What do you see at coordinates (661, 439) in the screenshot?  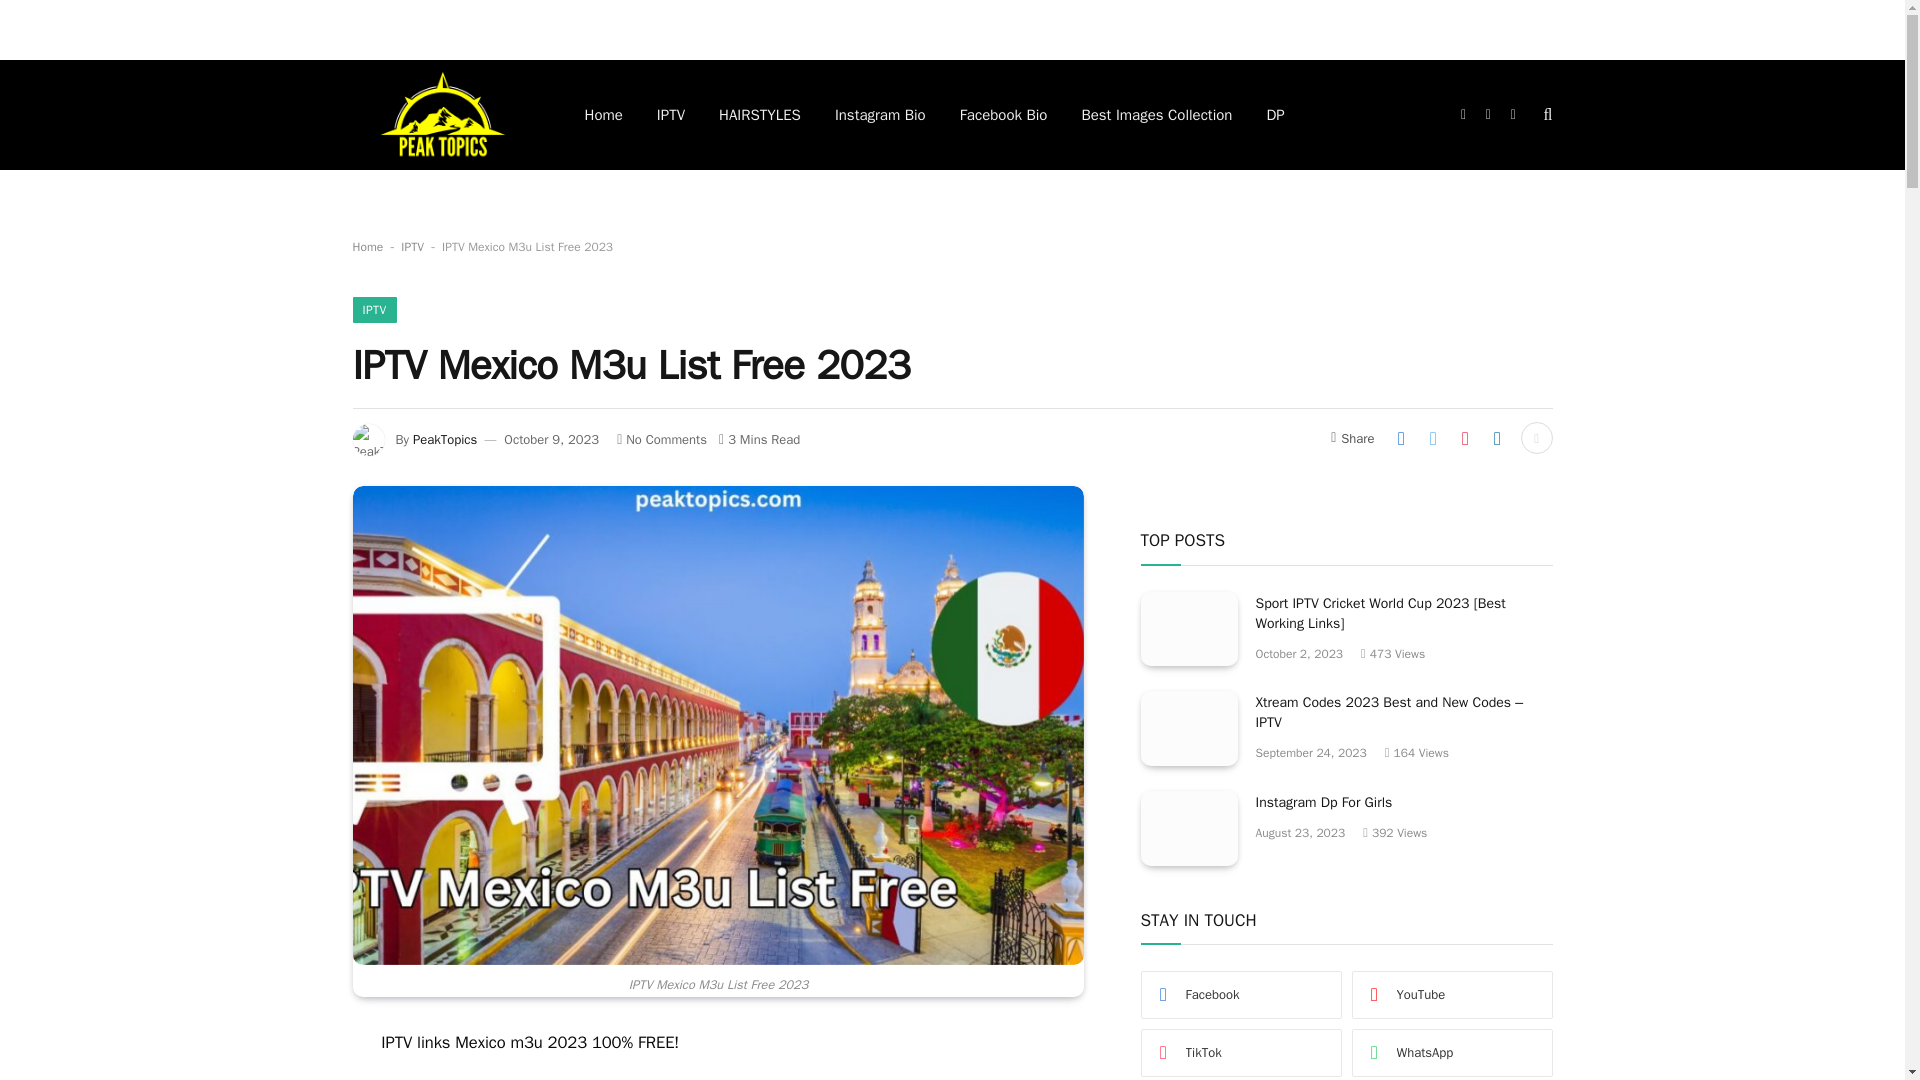 I see `No Comments` at bounding box center [661, 439].